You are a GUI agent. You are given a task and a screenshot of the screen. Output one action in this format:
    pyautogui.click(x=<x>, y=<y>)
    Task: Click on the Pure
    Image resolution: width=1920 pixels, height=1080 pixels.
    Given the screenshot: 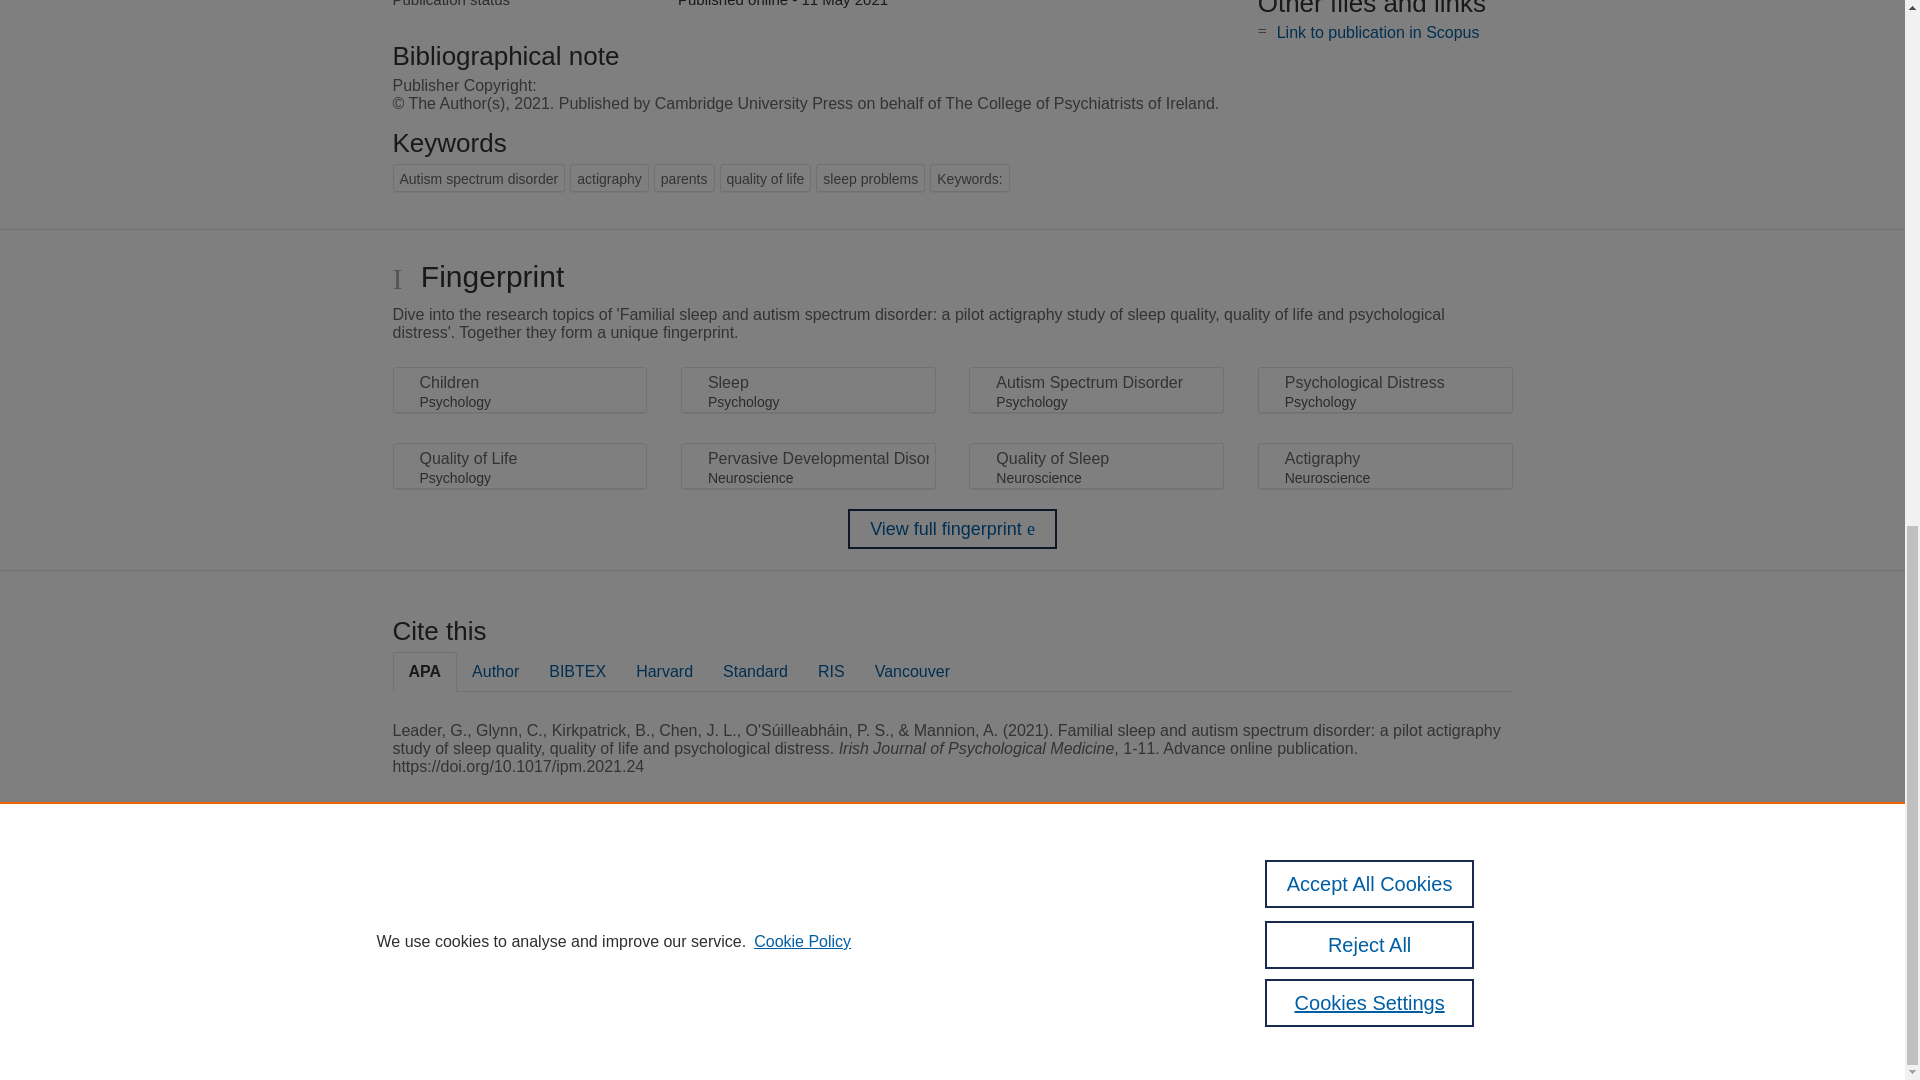 What is the action you would take?
    pyautogui.click(x=478, y=906)
    